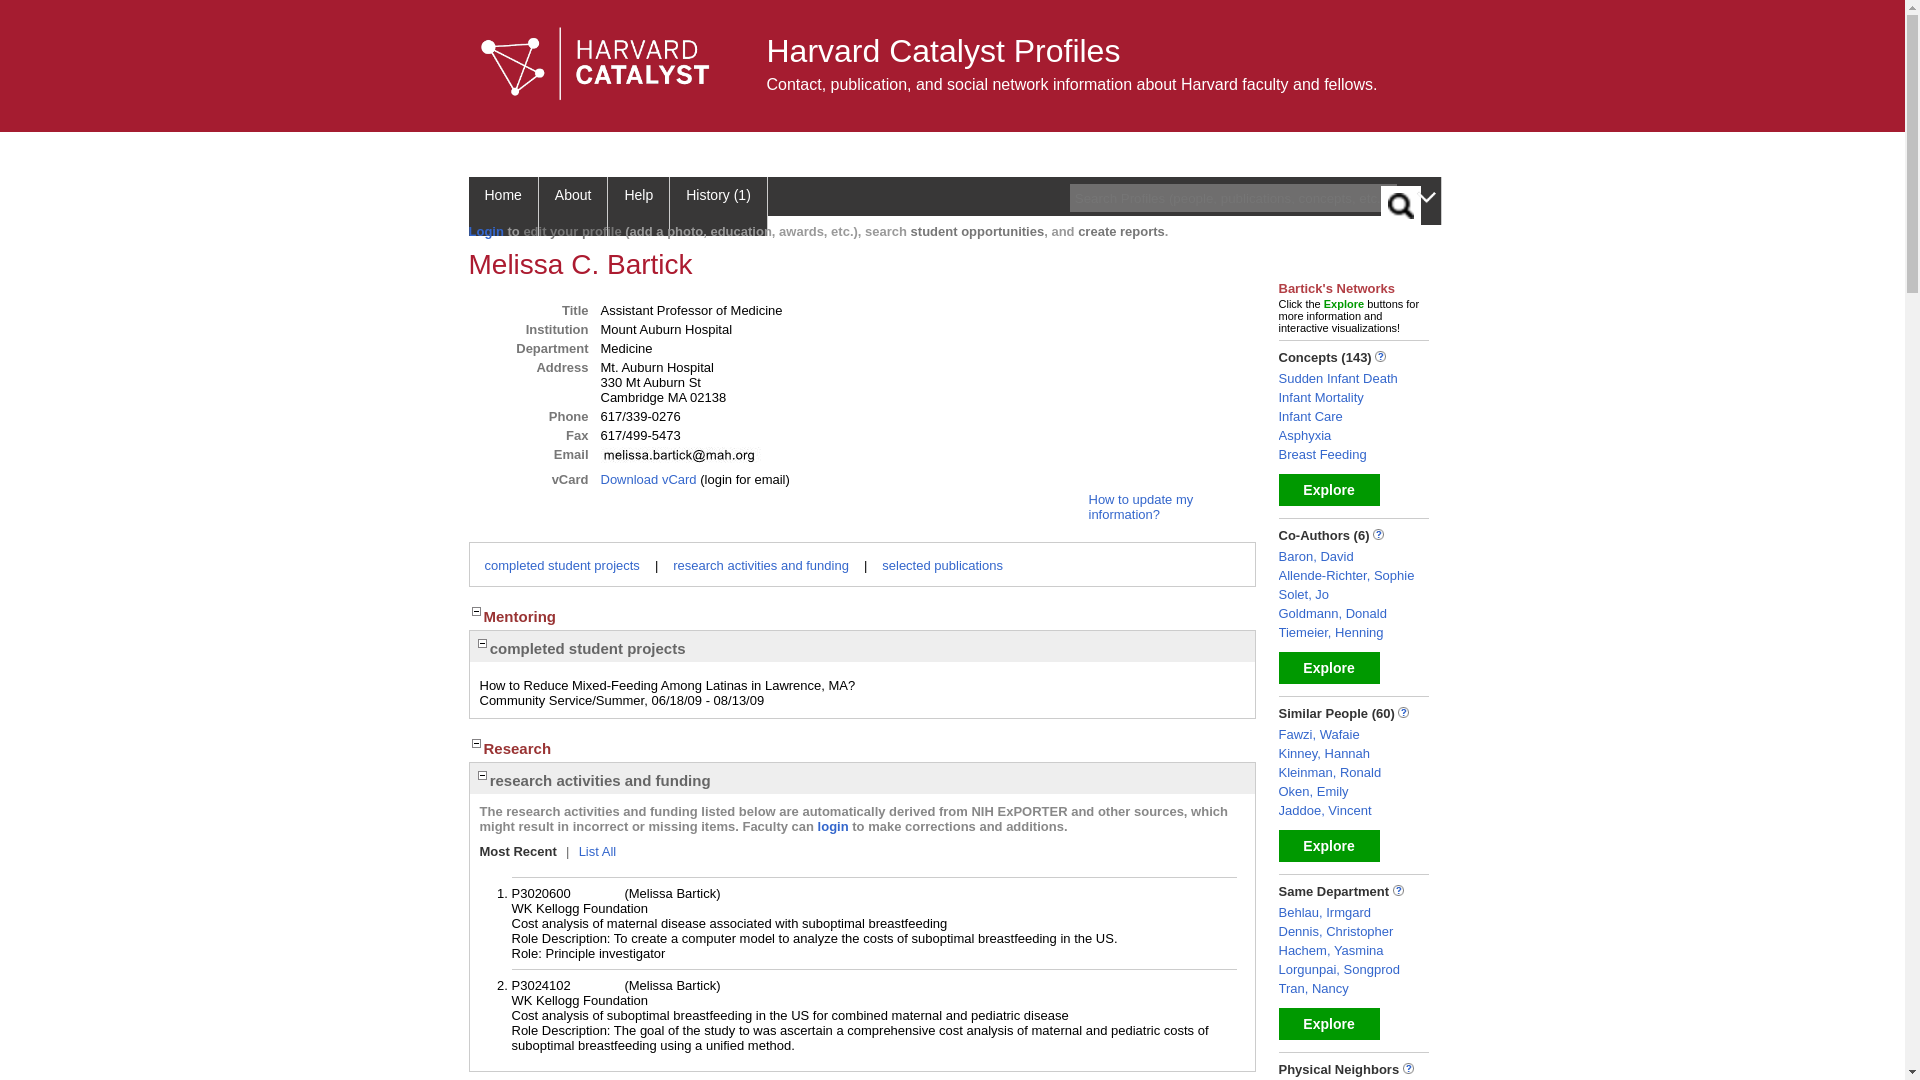 This screenshot has width=1920, height=1080. I want to click on login for email, so click(744, 479).